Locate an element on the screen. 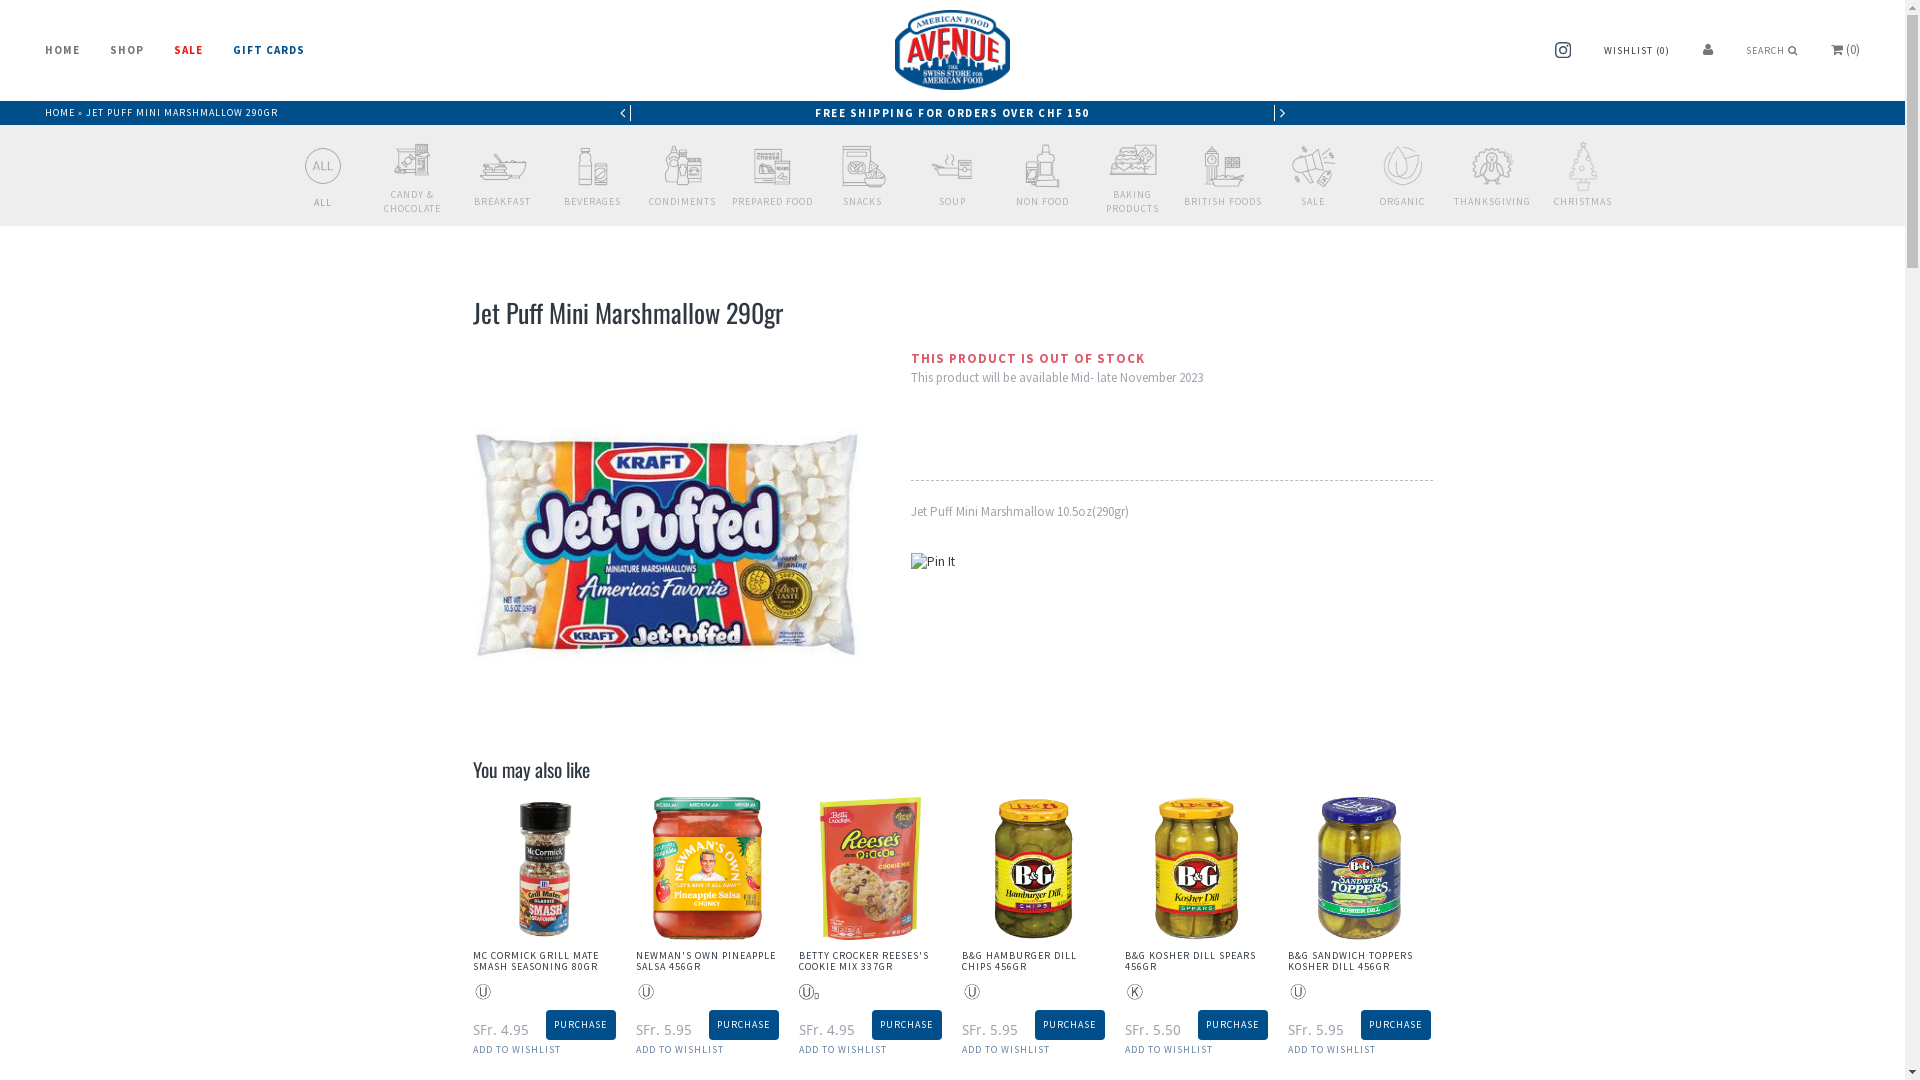  Pin It is located at coordinates (932, 562).